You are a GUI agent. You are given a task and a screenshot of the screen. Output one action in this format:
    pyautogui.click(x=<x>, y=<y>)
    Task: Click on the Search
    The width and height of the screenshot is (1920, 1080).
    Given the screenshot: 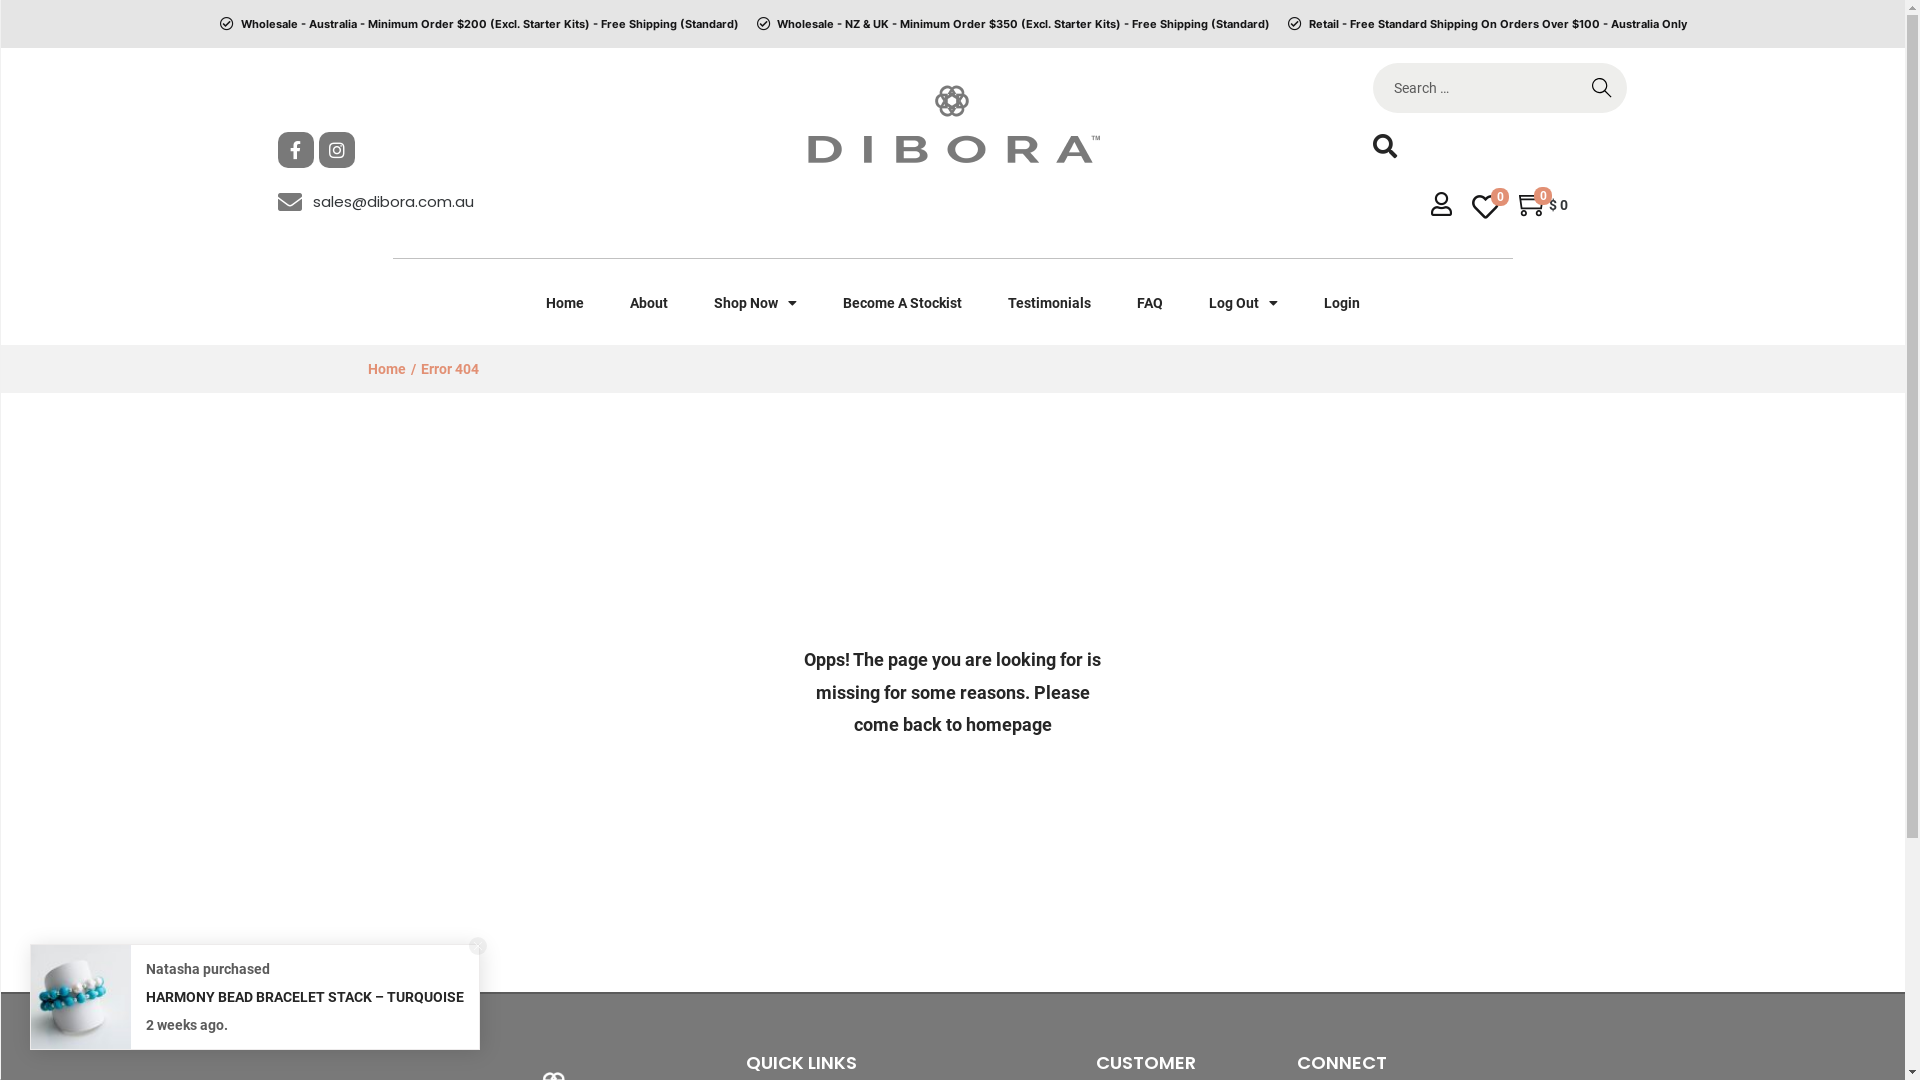 What is the action you would take?
    pyautogui.click(x=1602, y=88)
    